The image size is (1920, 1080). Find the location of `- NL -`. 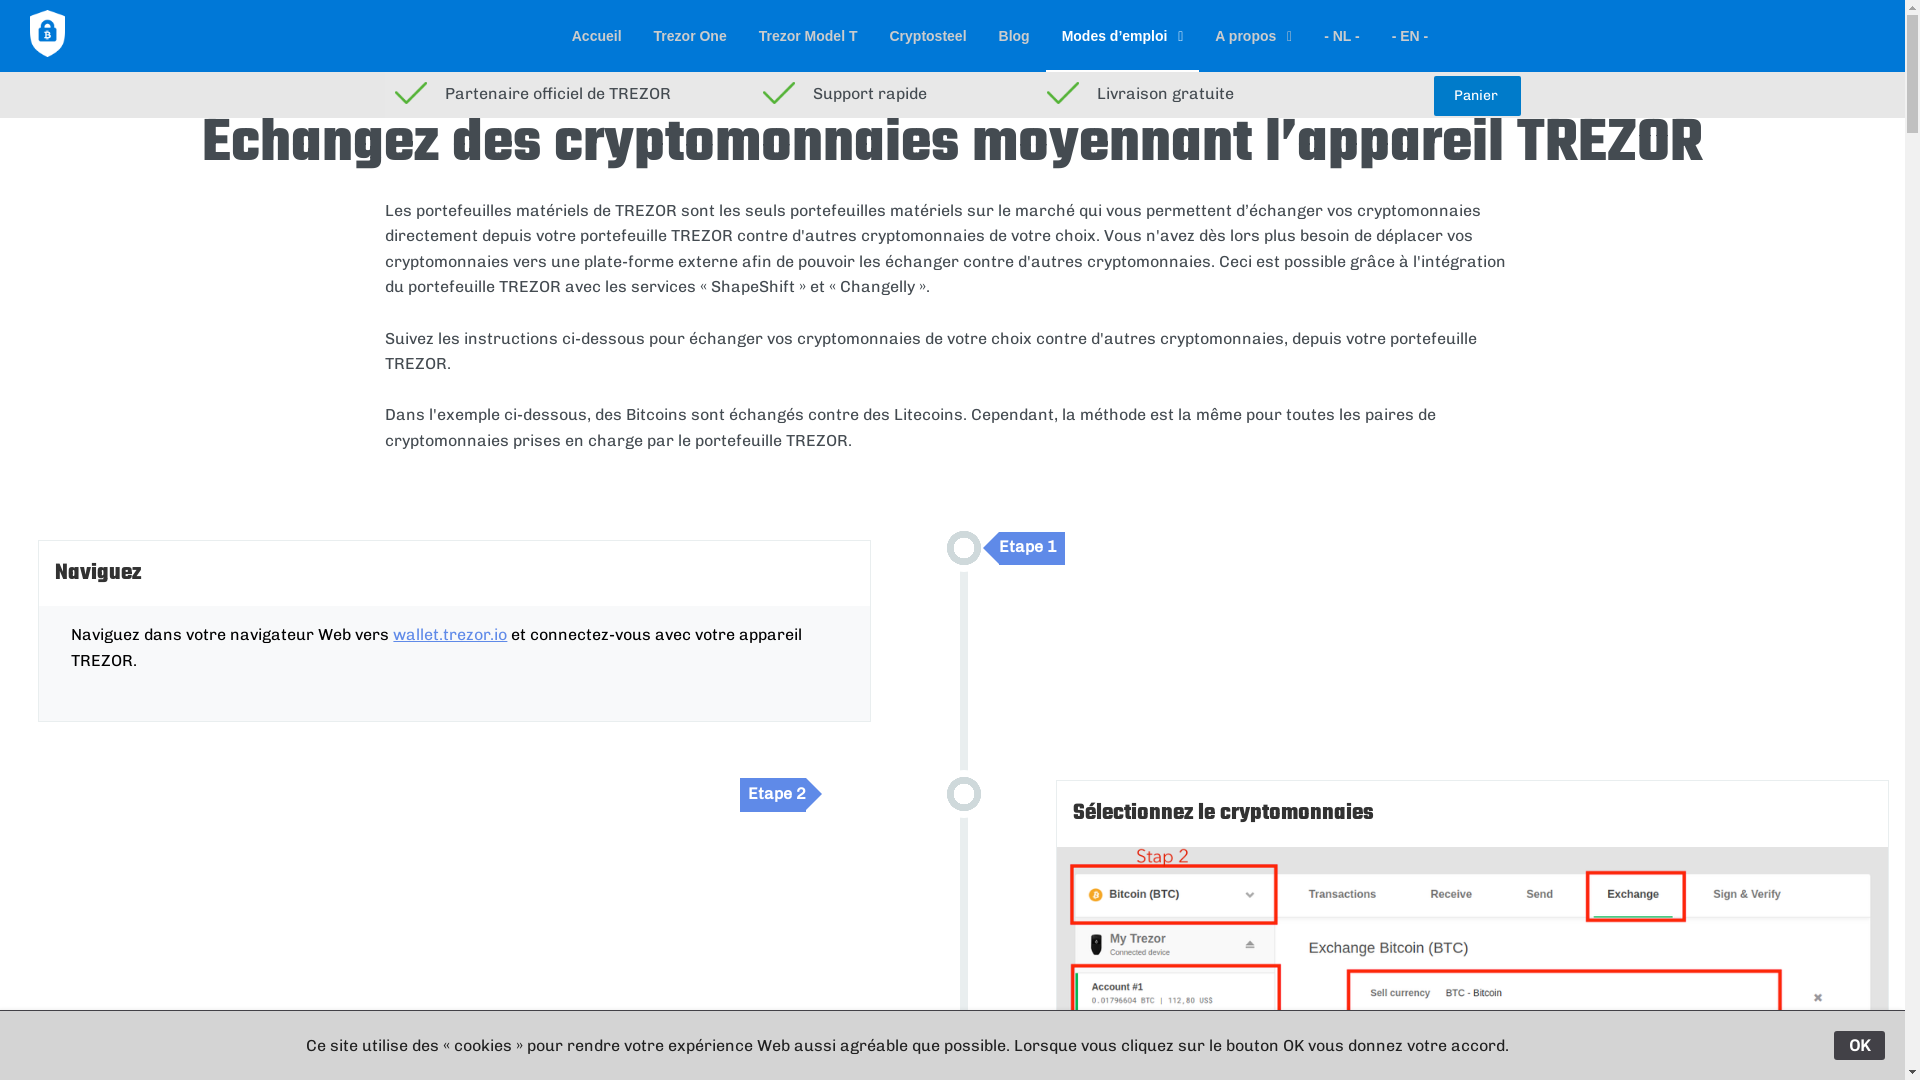

- NL - is located at coordinates (1342, 36).